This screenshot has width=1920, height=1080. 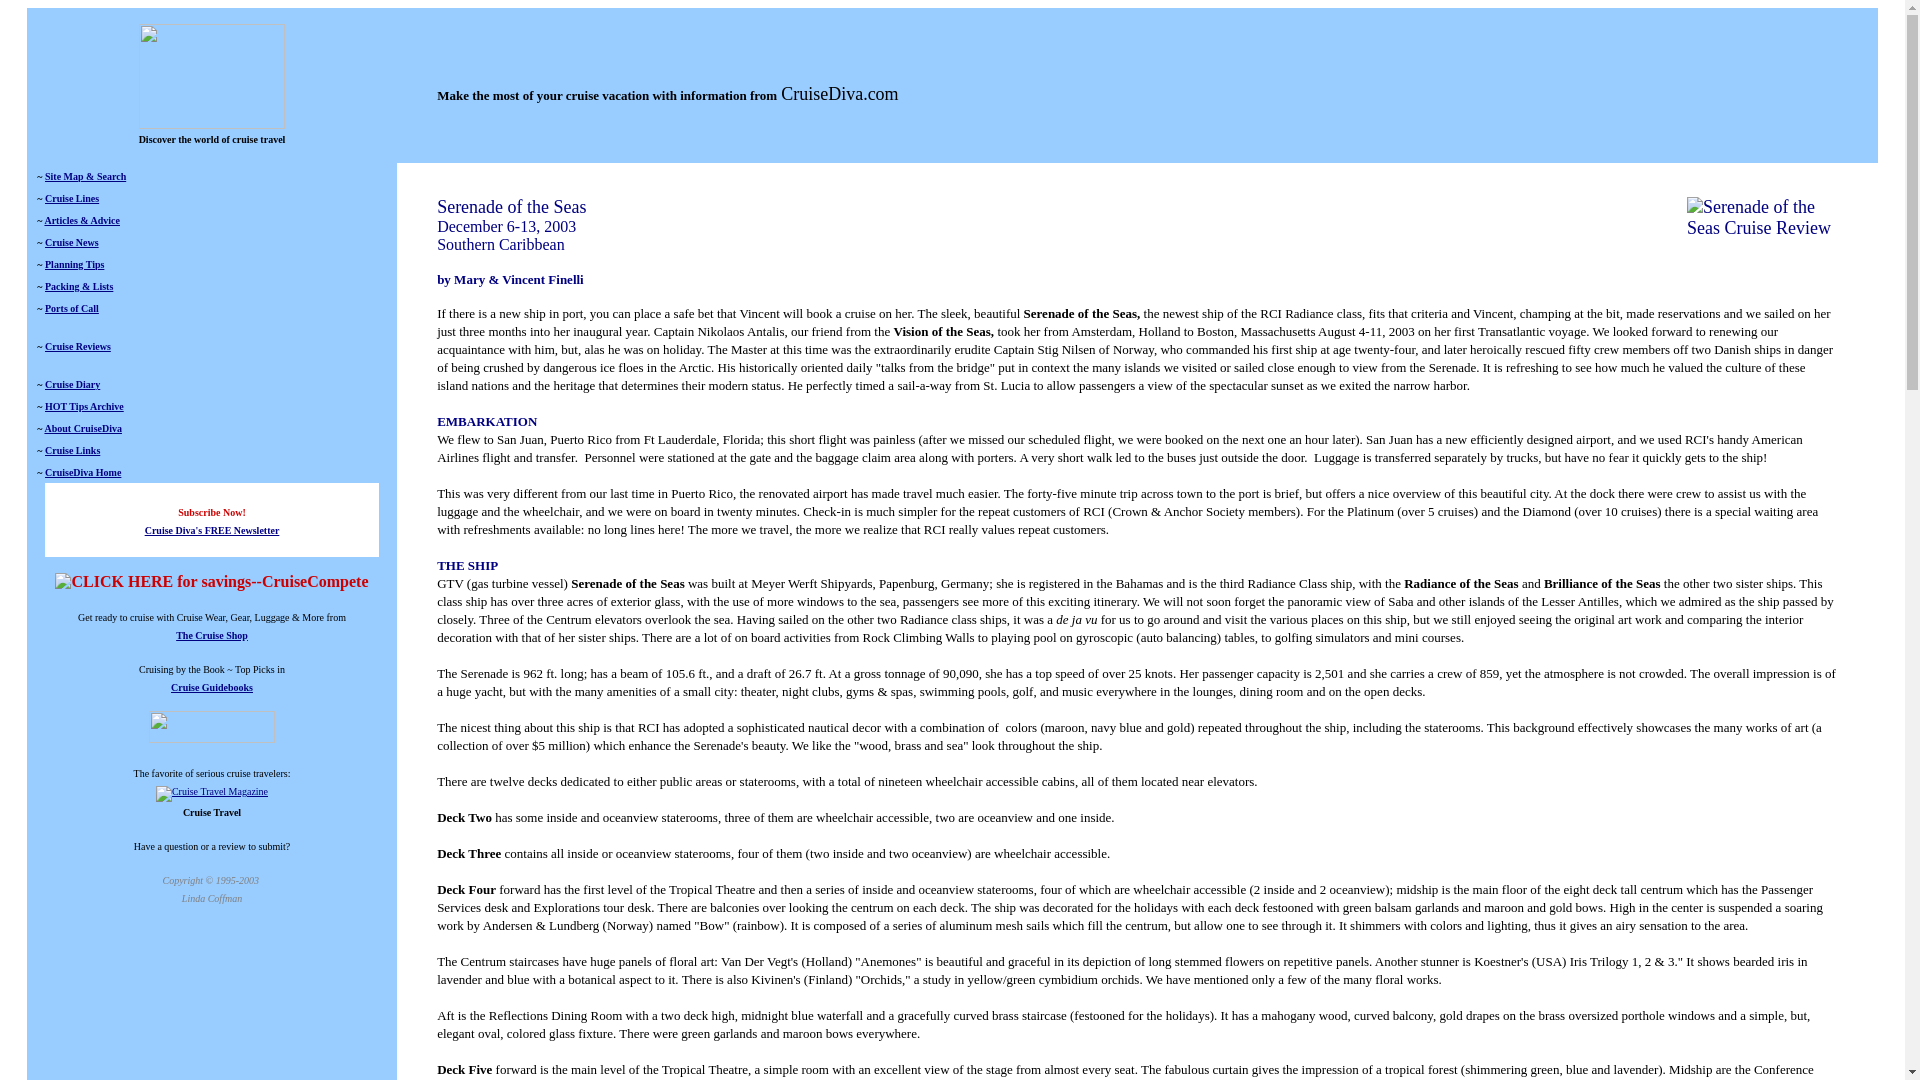 What do you see at coordinates (72, 308) in the screenshot?
I see `Ports of Call` at bounding box center [72, 308].